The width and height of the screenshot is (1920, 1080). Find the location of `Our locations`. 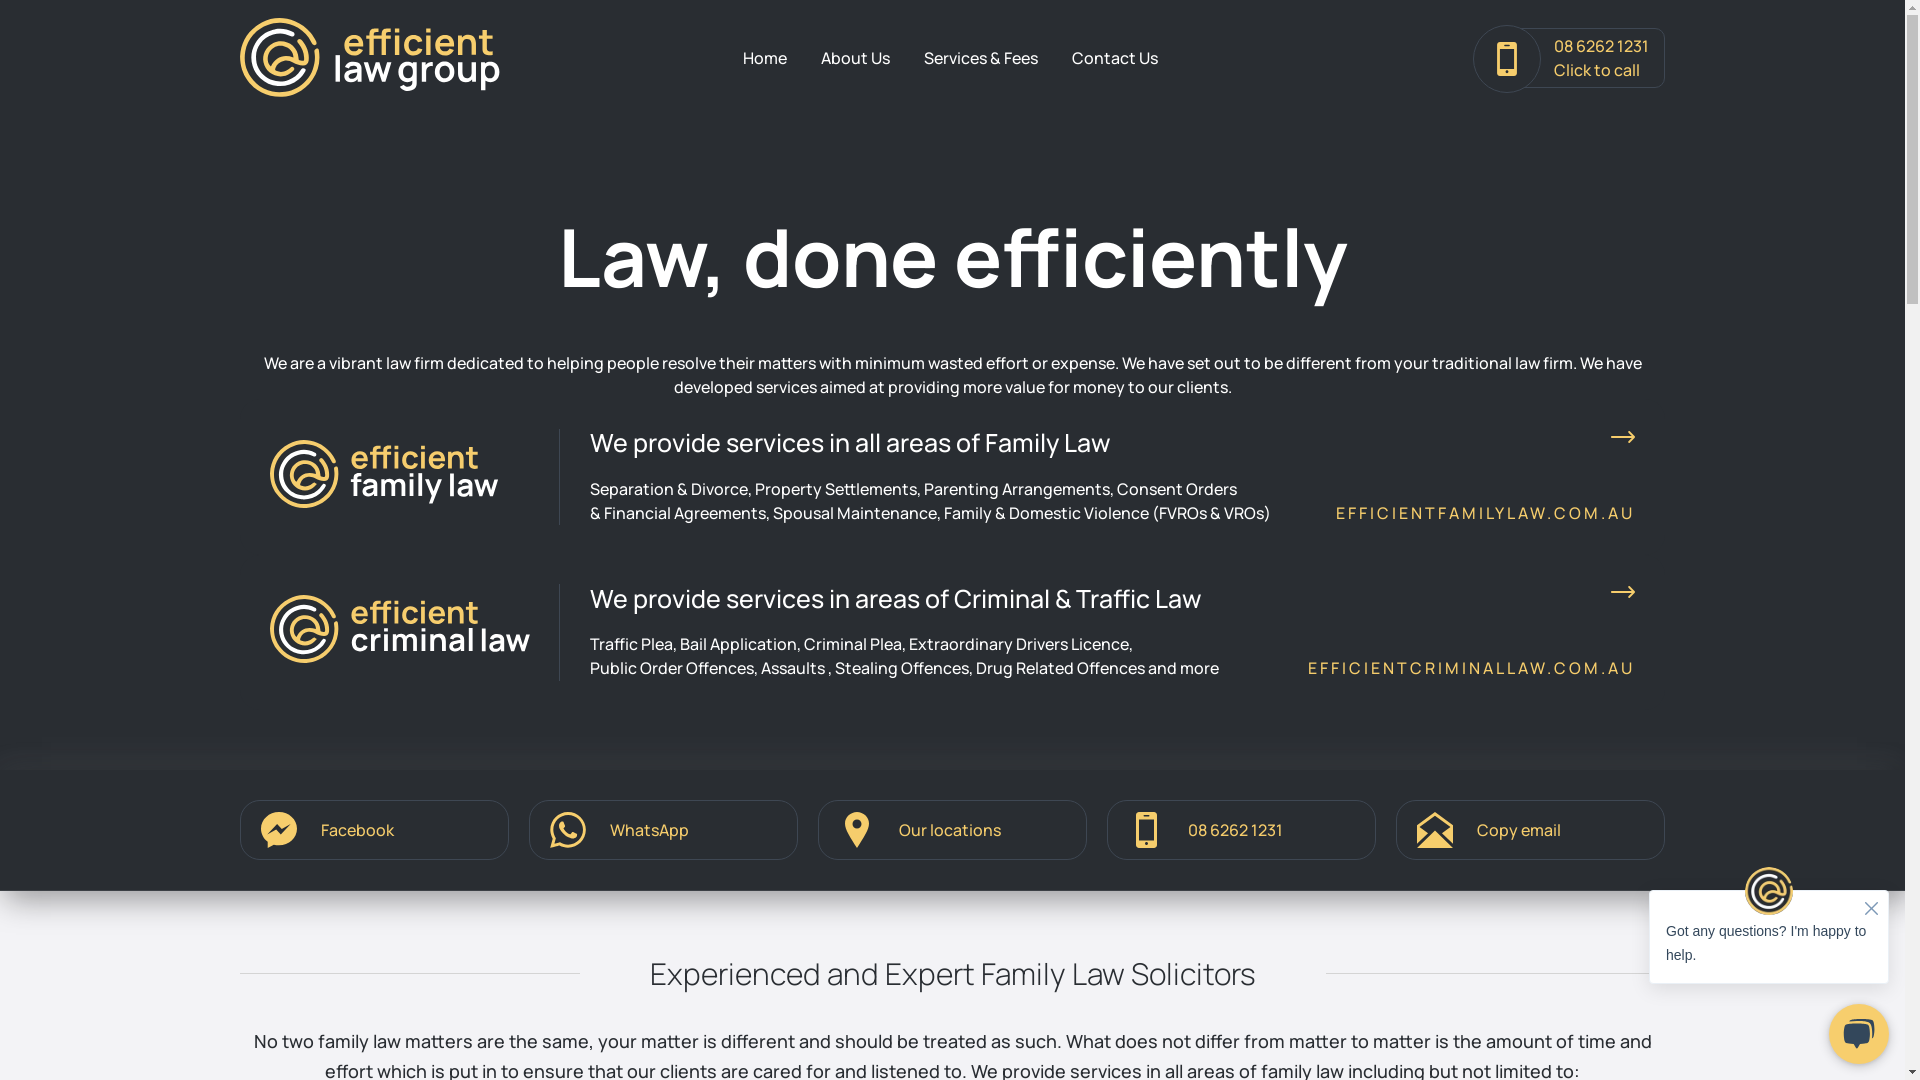

Our locations is located at coordinates (952, 830).